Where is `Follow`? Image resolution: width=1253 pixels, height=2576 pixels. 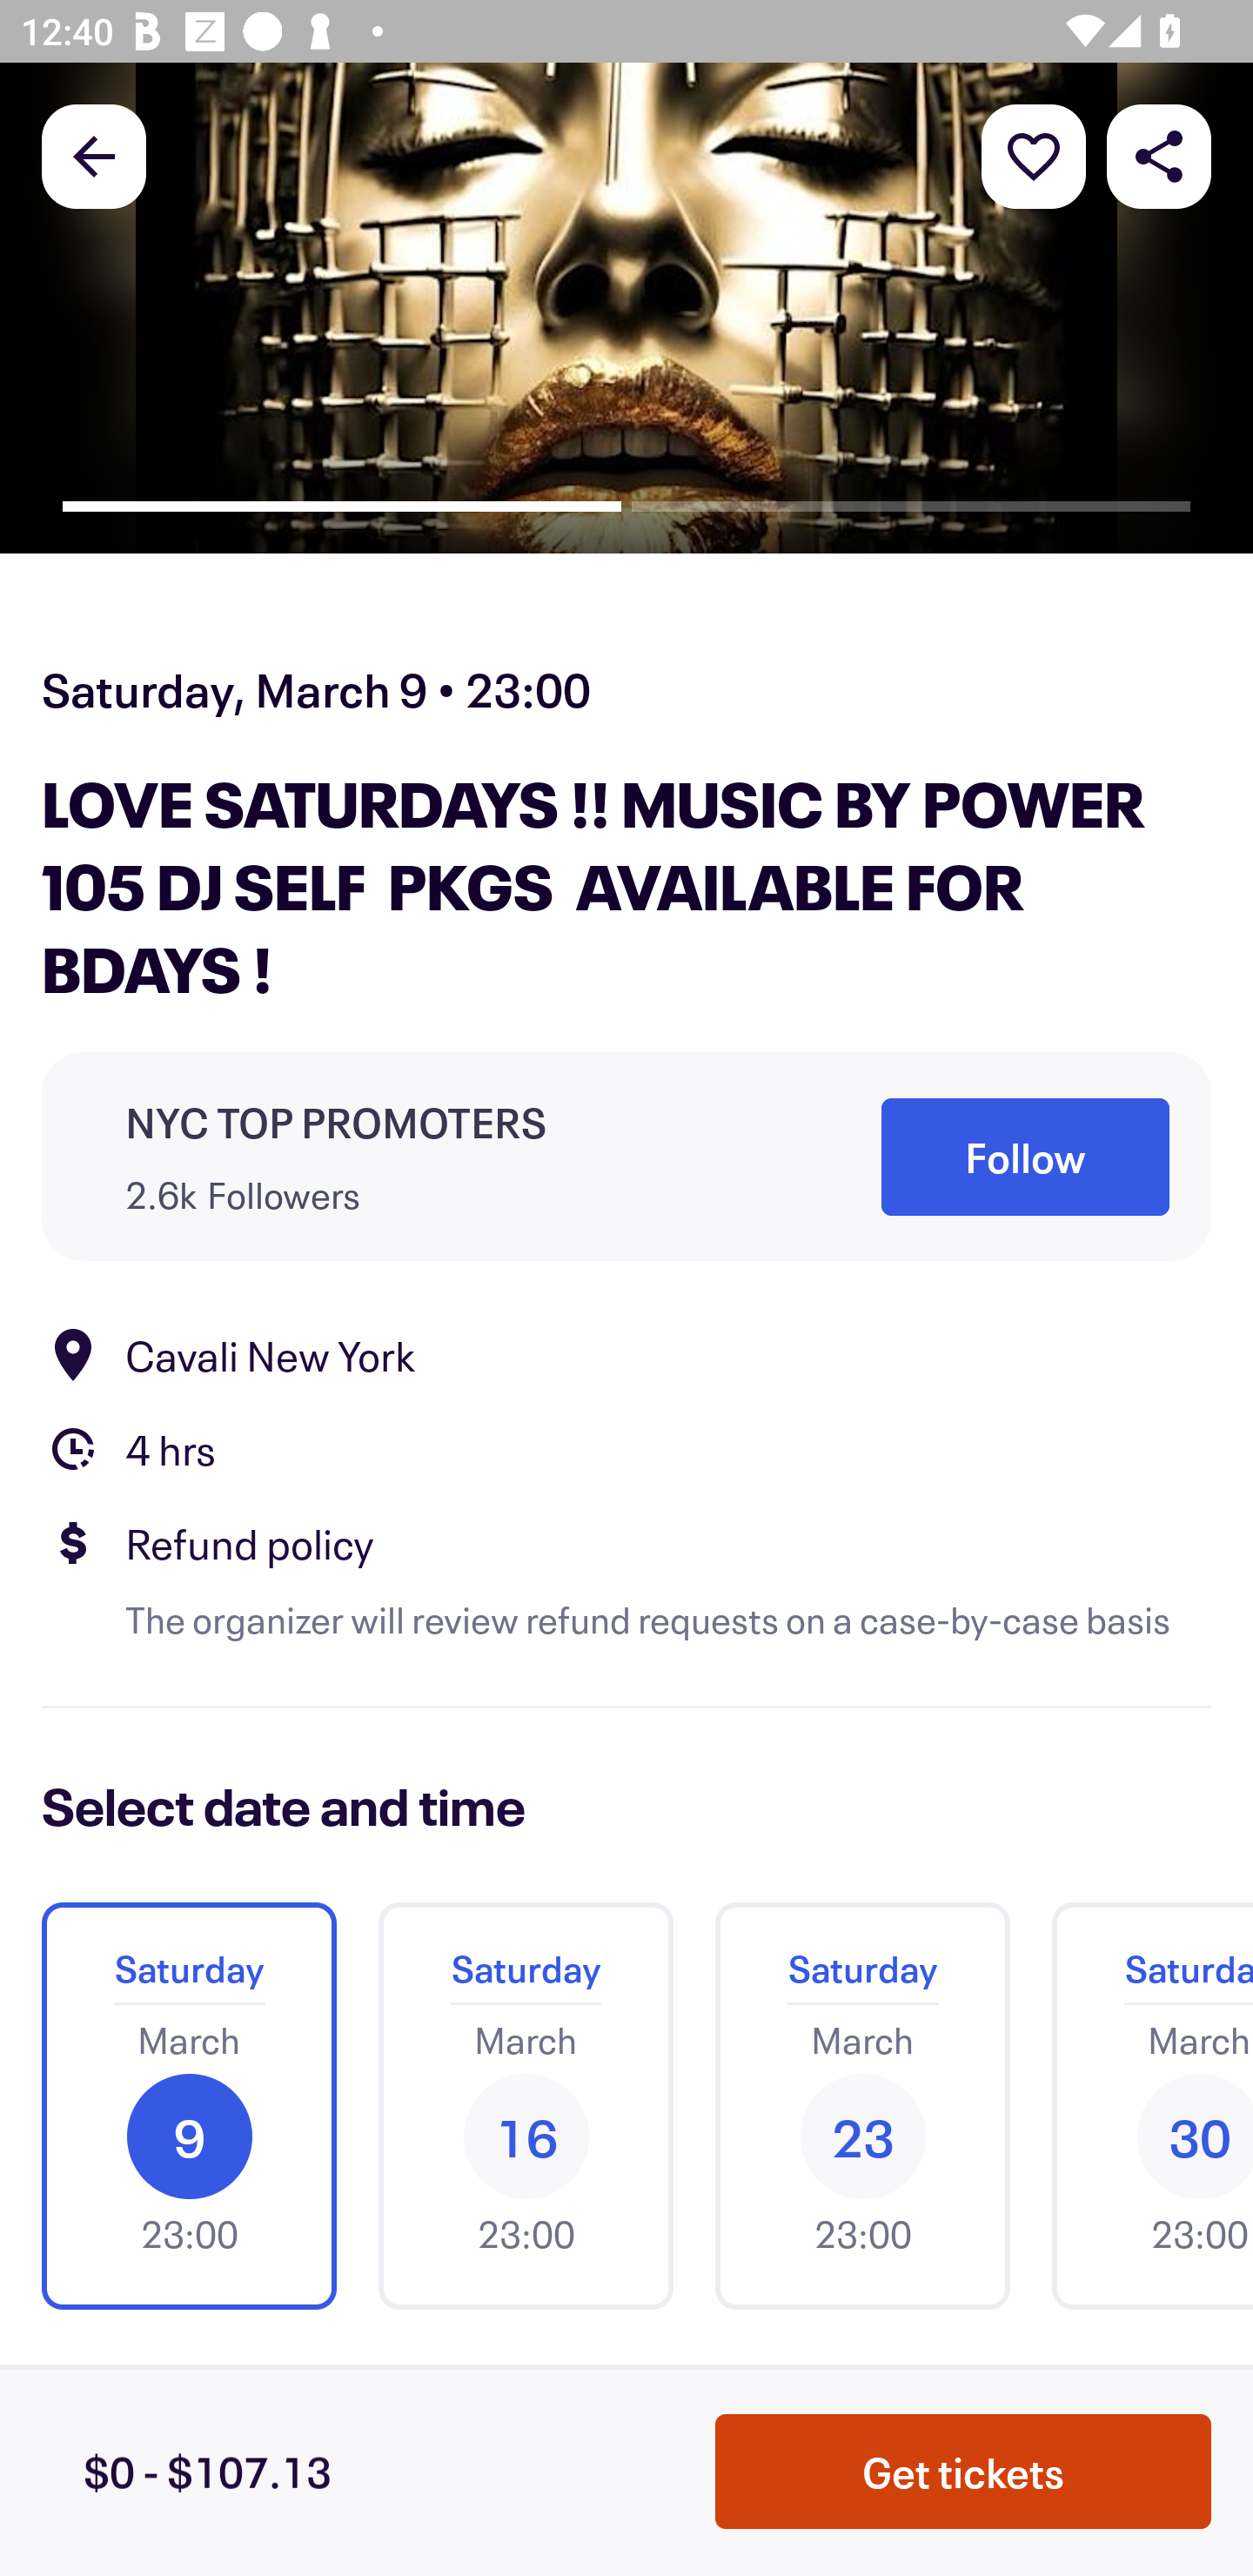
Follow is located at coordinates (1025, 1157).